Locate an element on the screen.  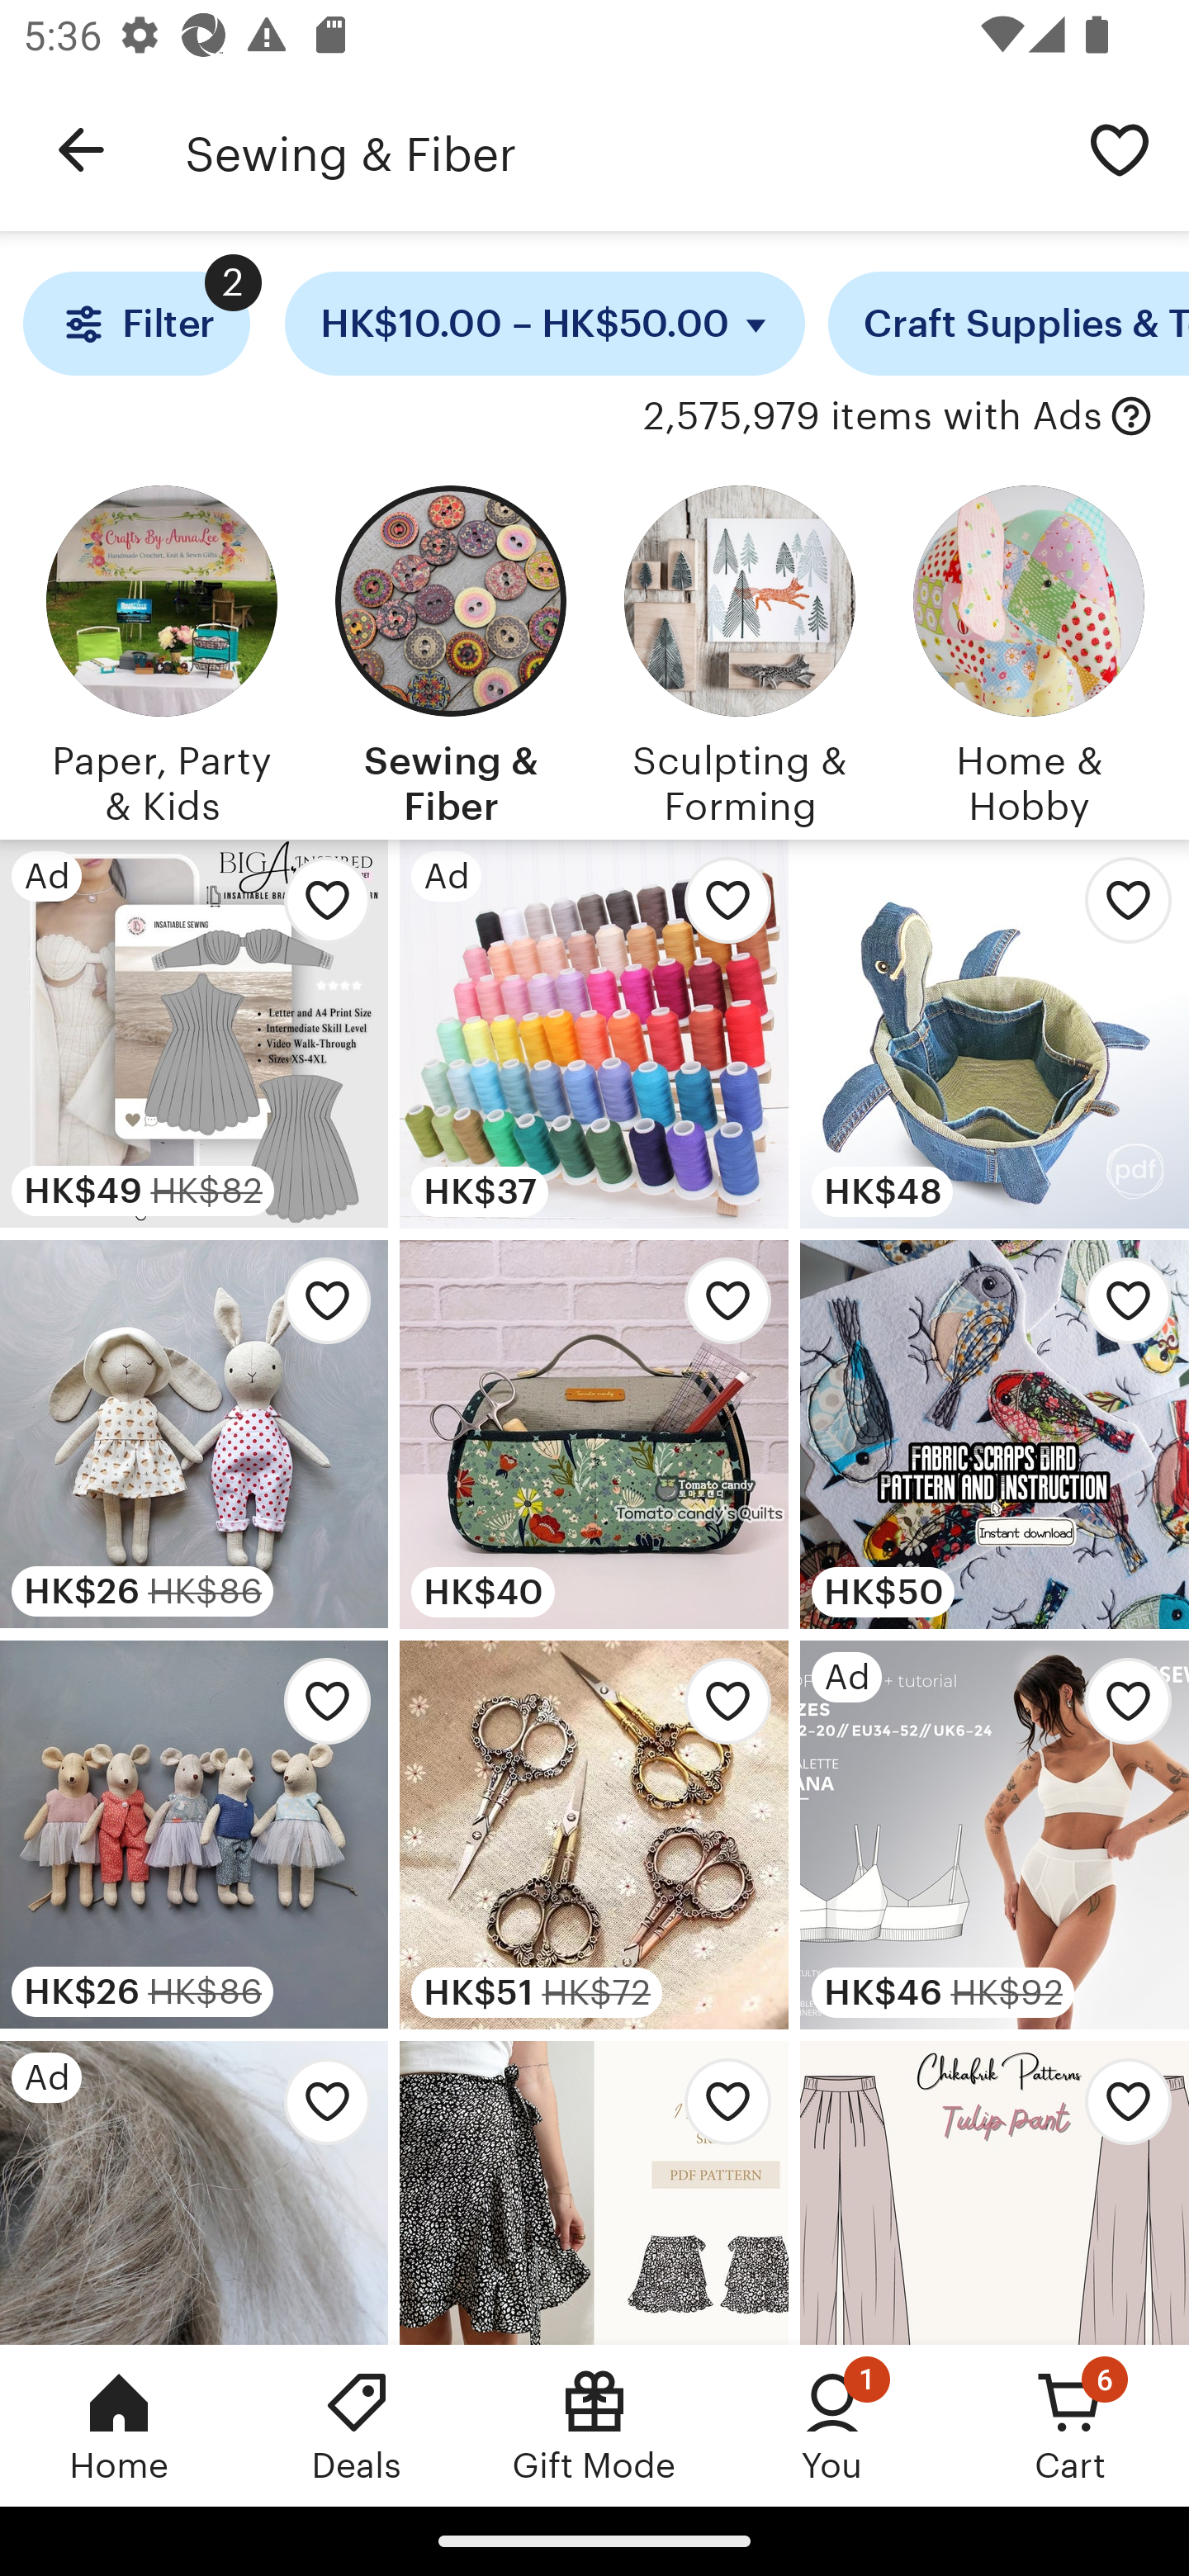
Deals is located at coordinates (357, 2425).